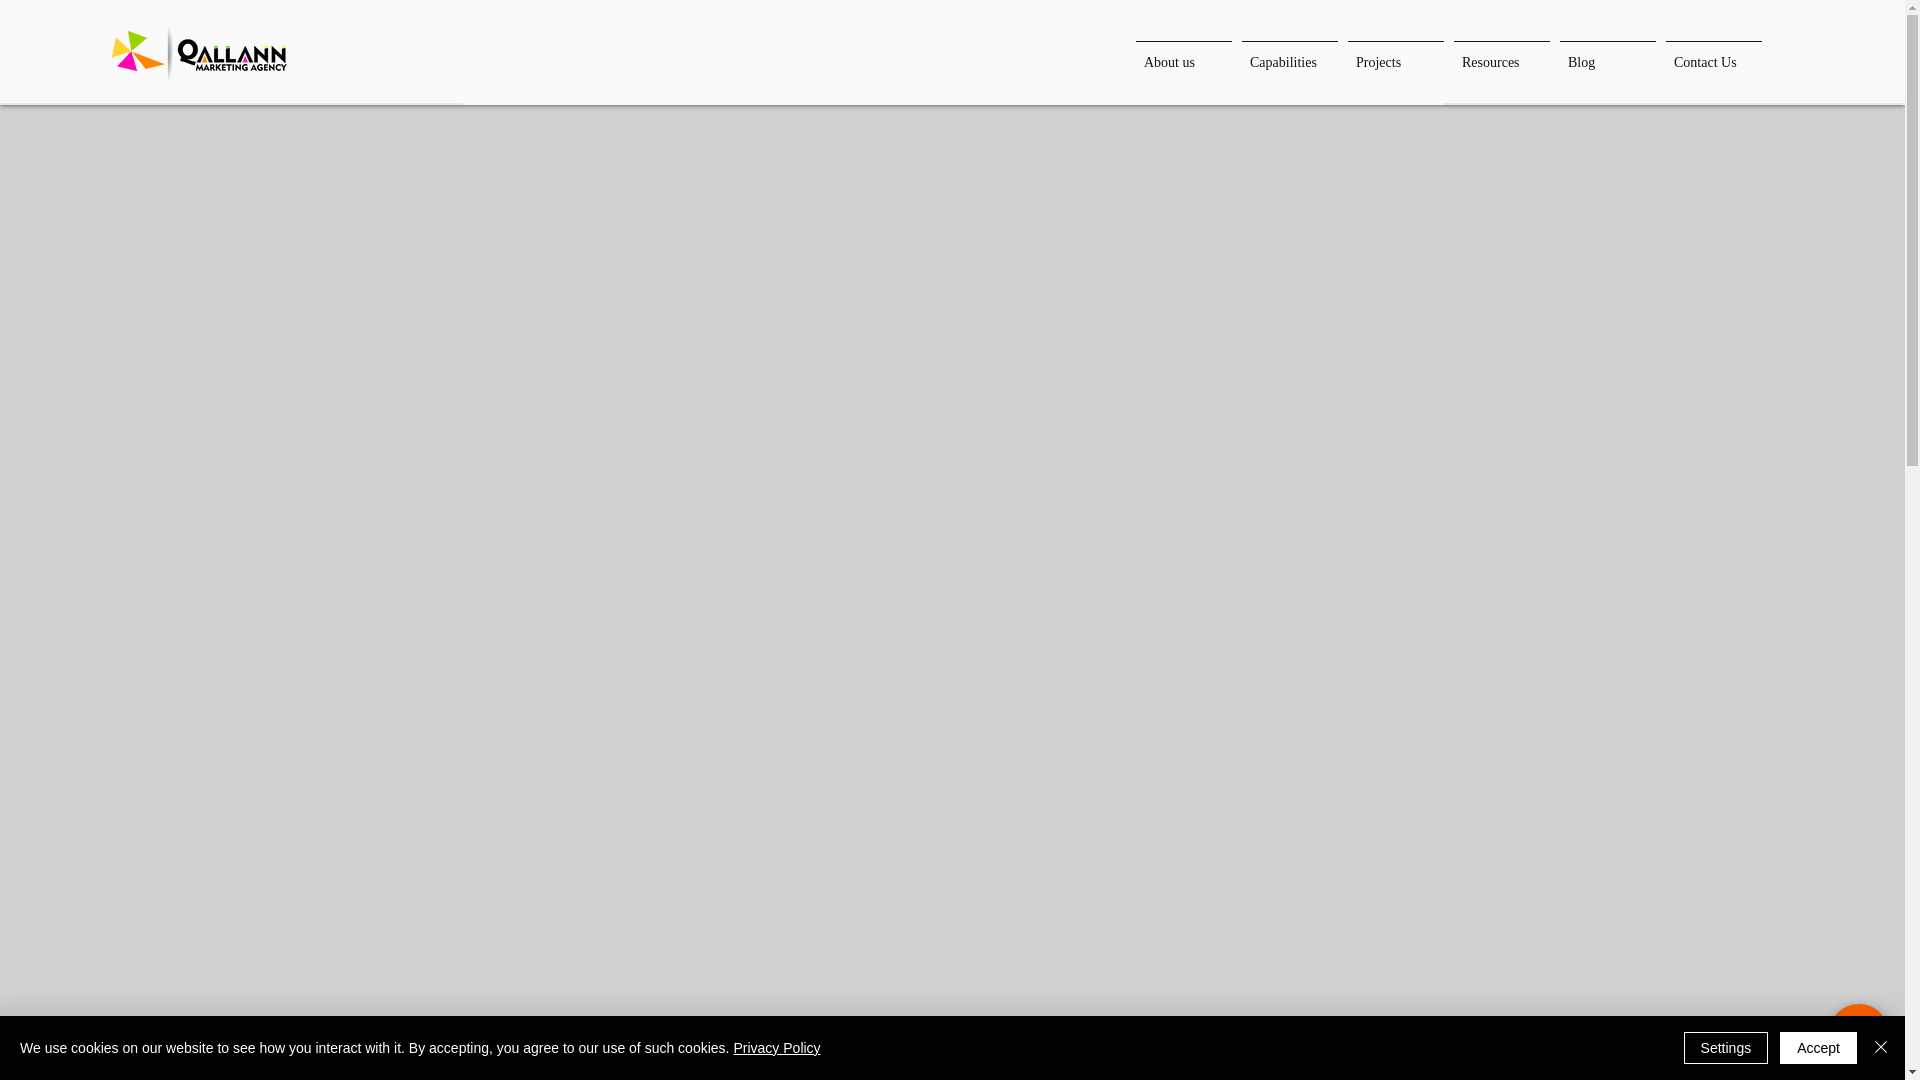  What do you see at coordinates (1608, 54) in the screenshot?
I see `Blog` at bounding box center [1608, 54].